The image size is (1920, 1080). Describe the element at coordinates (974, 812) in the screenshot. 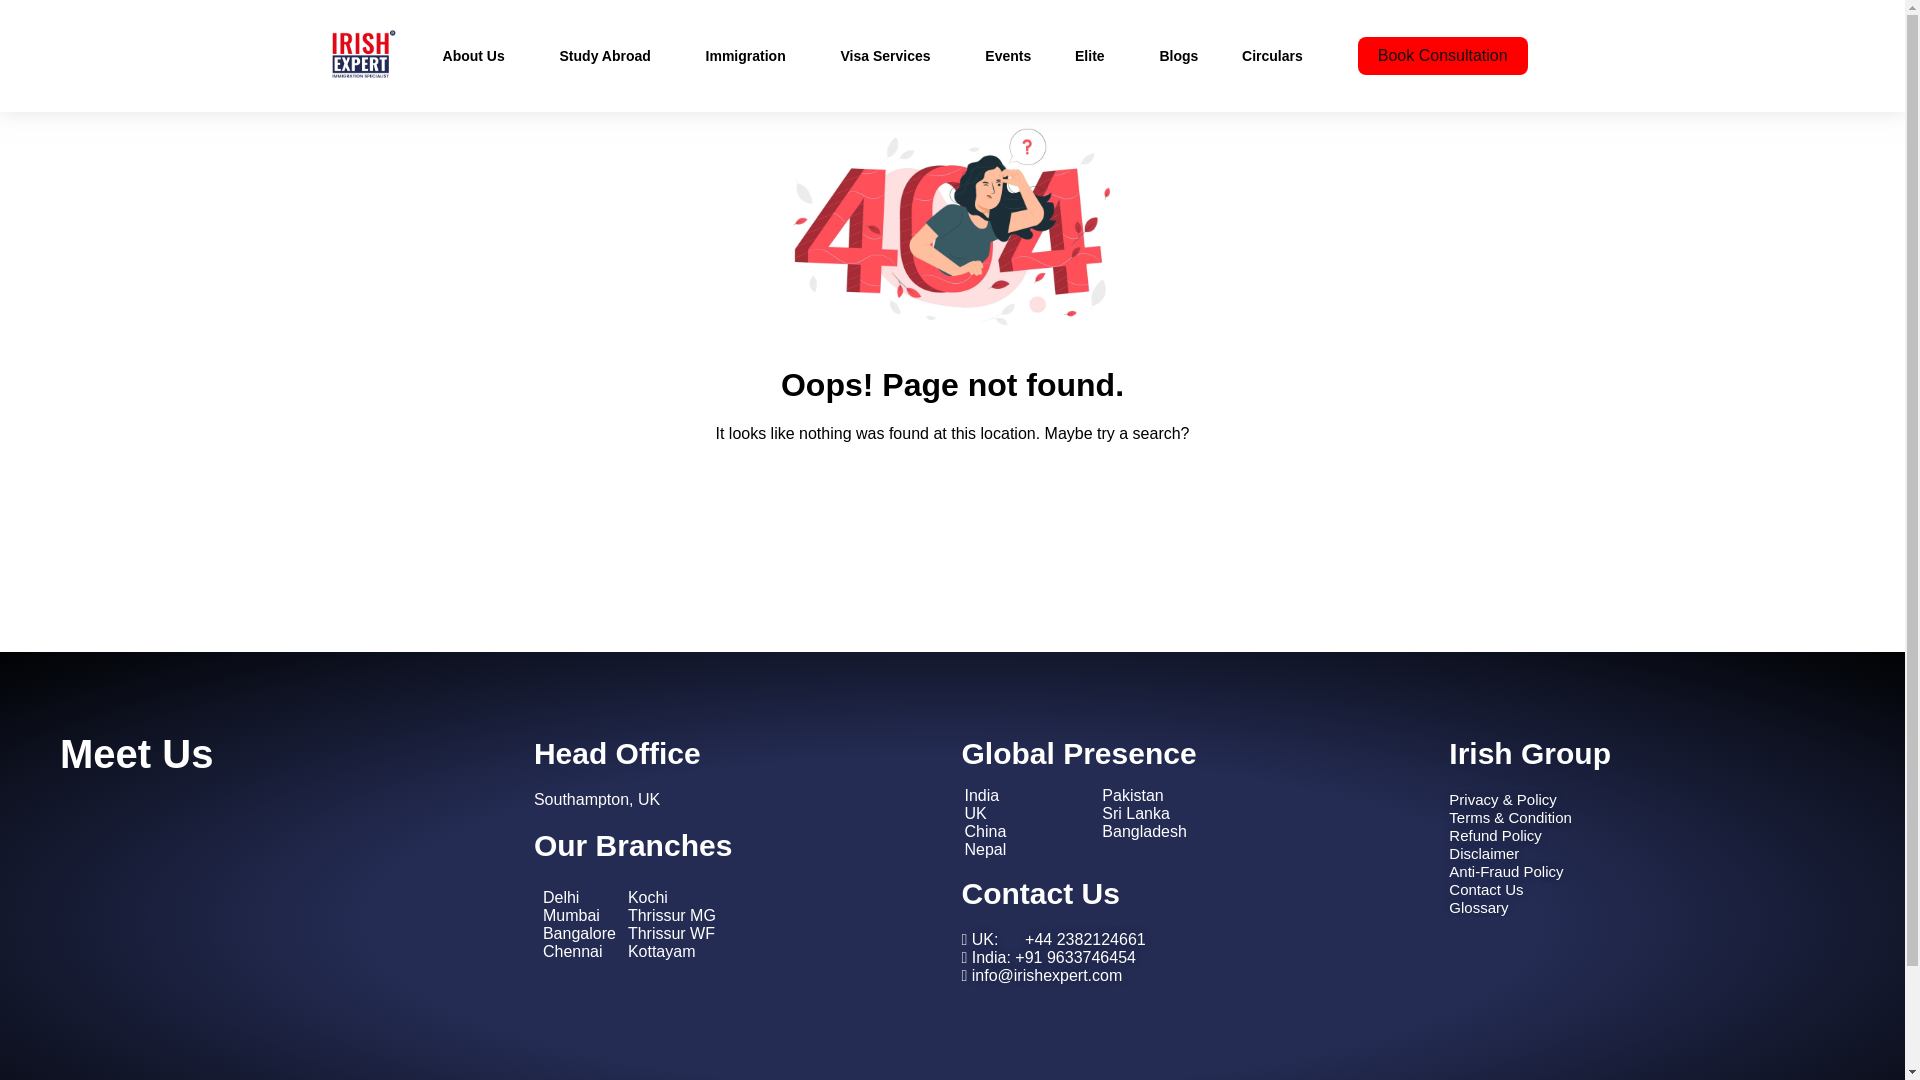

I see `UK` at that location.